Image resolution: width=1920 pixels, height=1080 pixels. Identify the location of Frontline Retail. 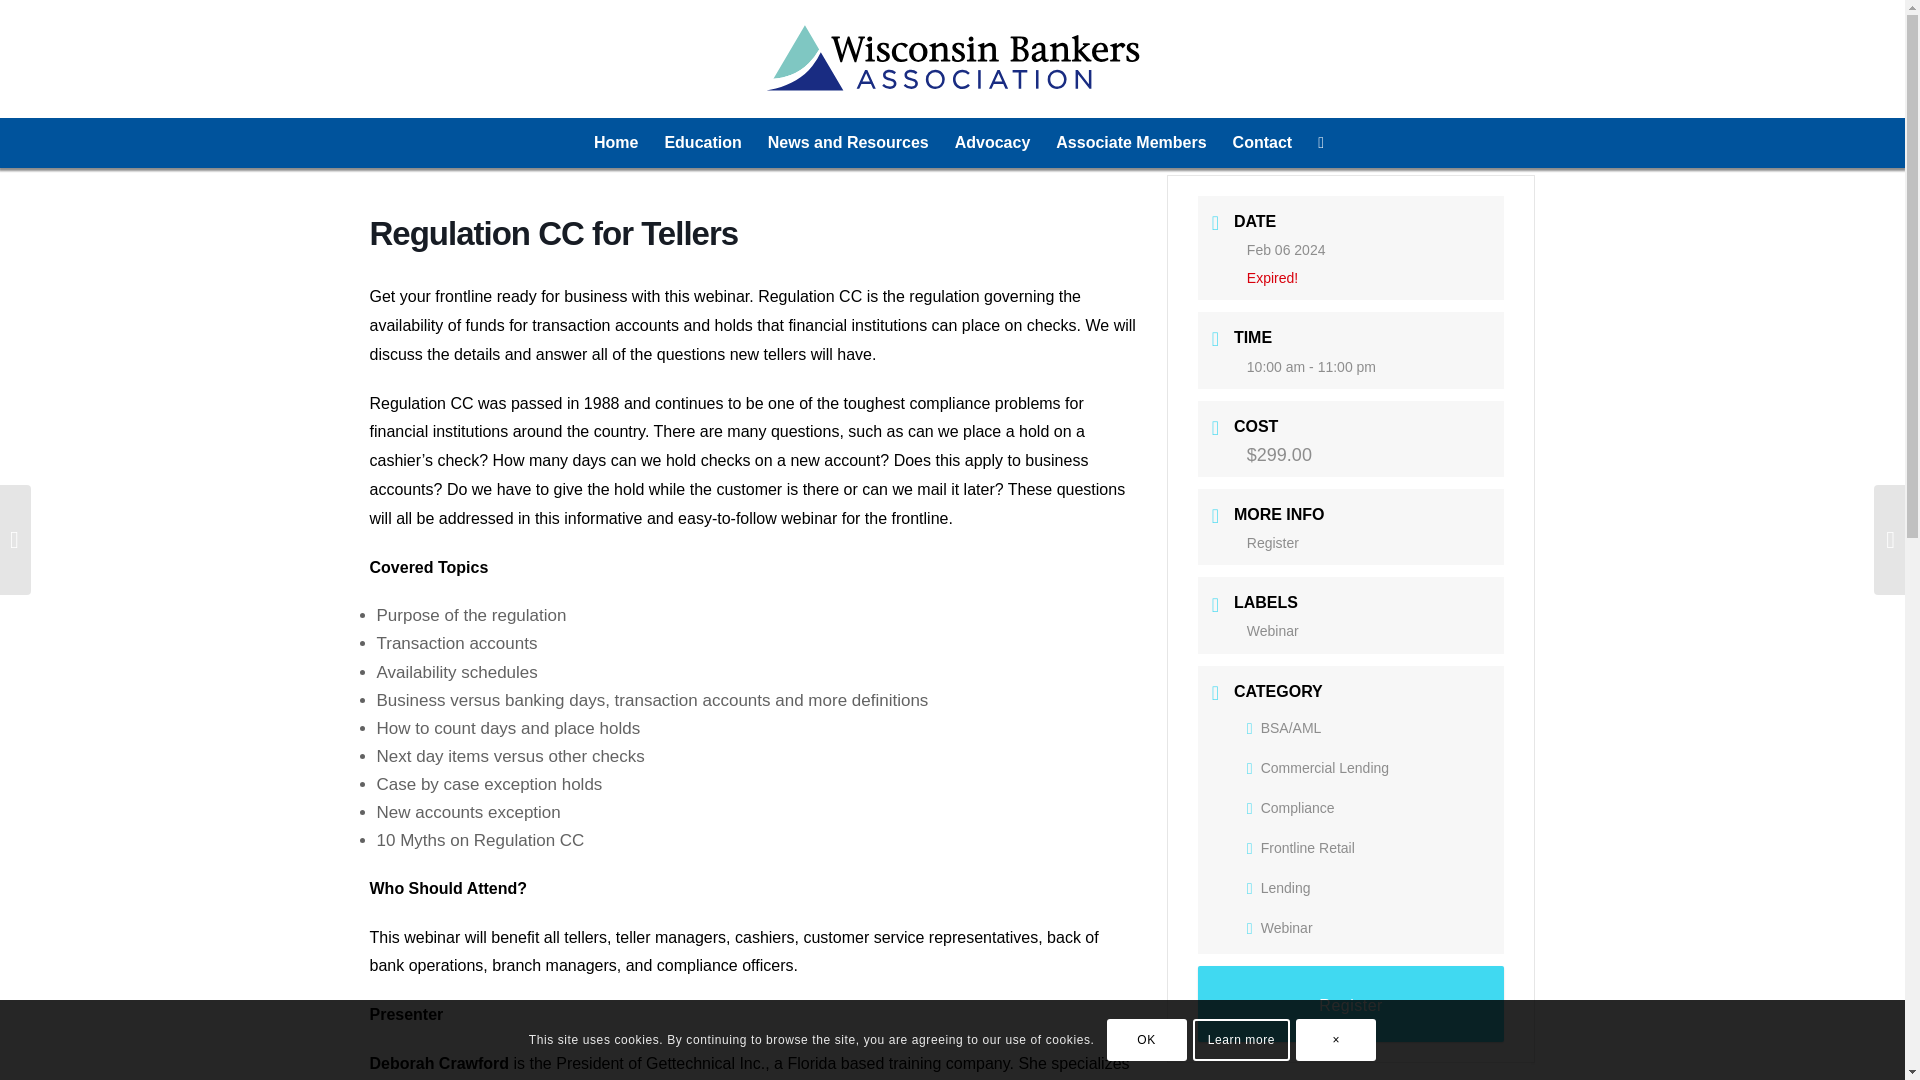
(1300, 848).